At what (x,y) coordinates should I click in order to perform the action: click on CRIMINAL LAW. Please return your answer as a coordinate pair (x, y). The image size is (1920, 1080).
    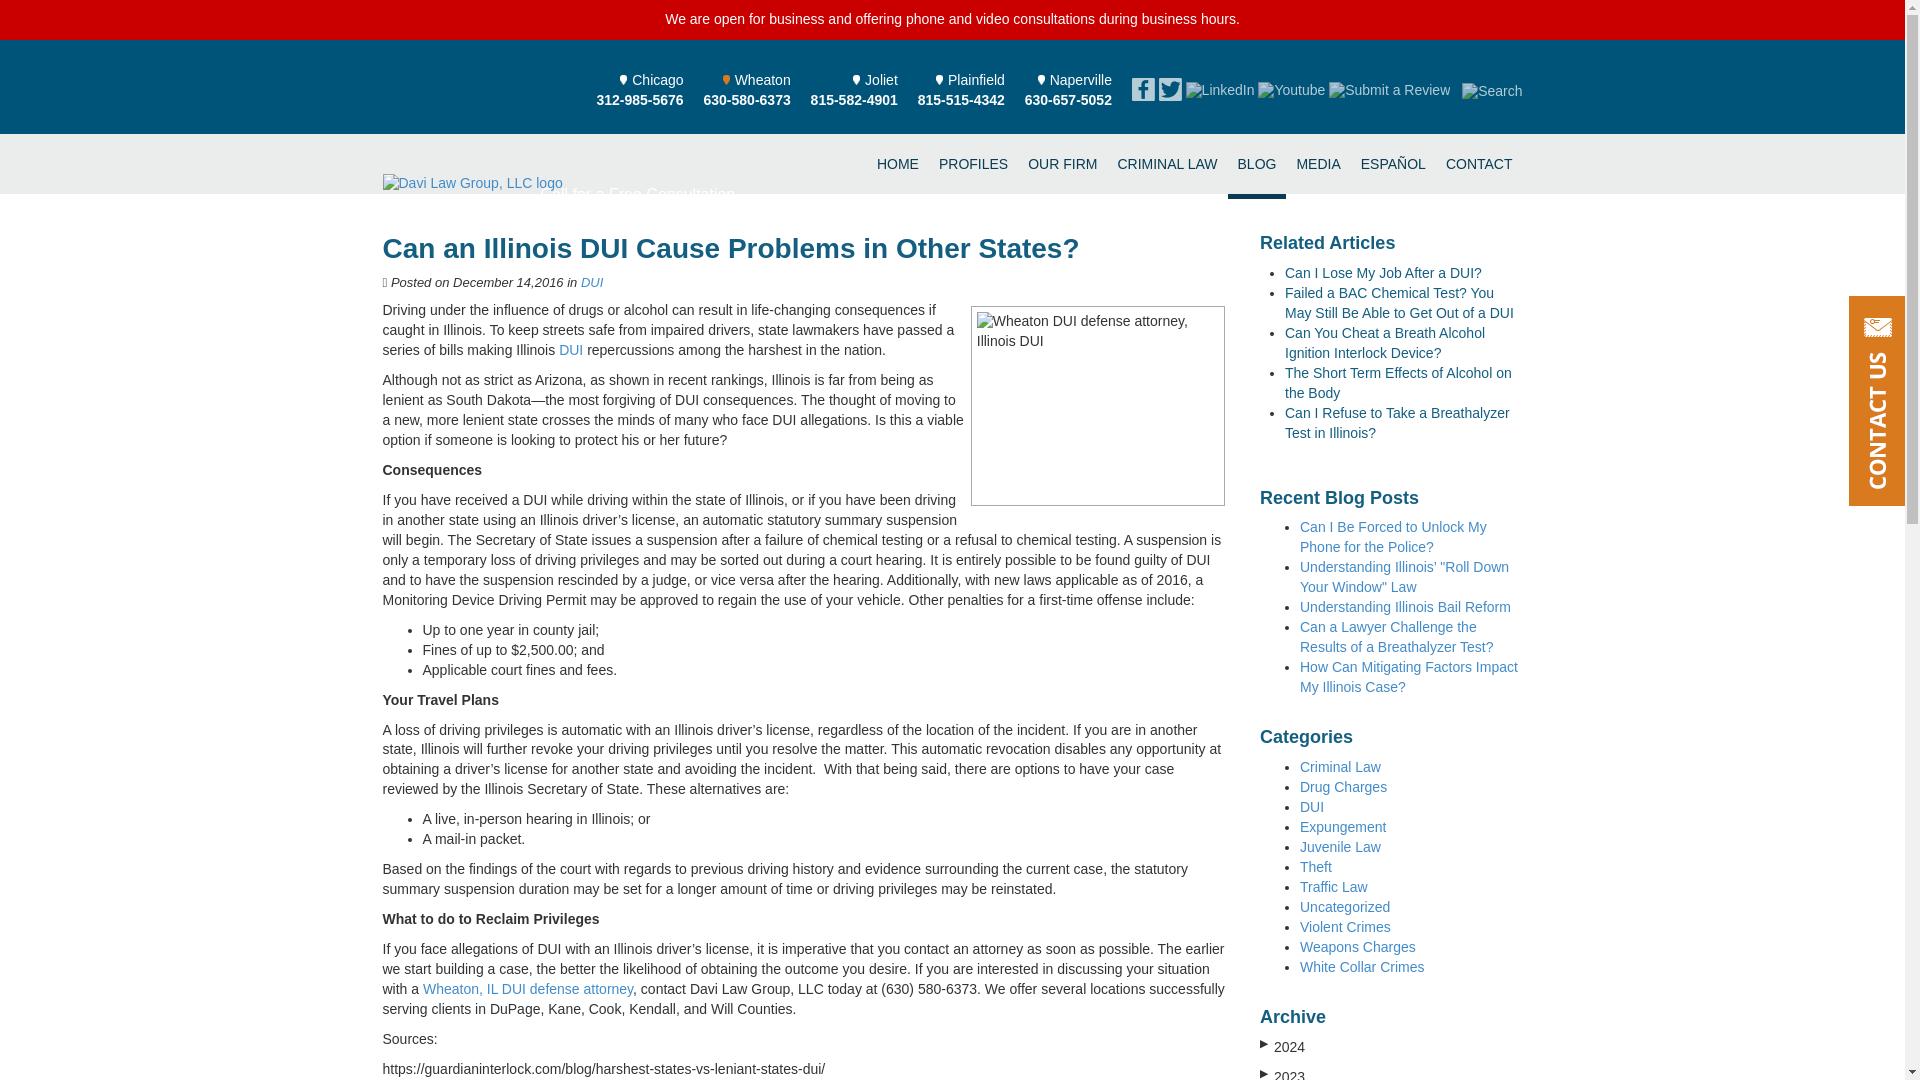
    Looking at the image, I should click on (639, 90).